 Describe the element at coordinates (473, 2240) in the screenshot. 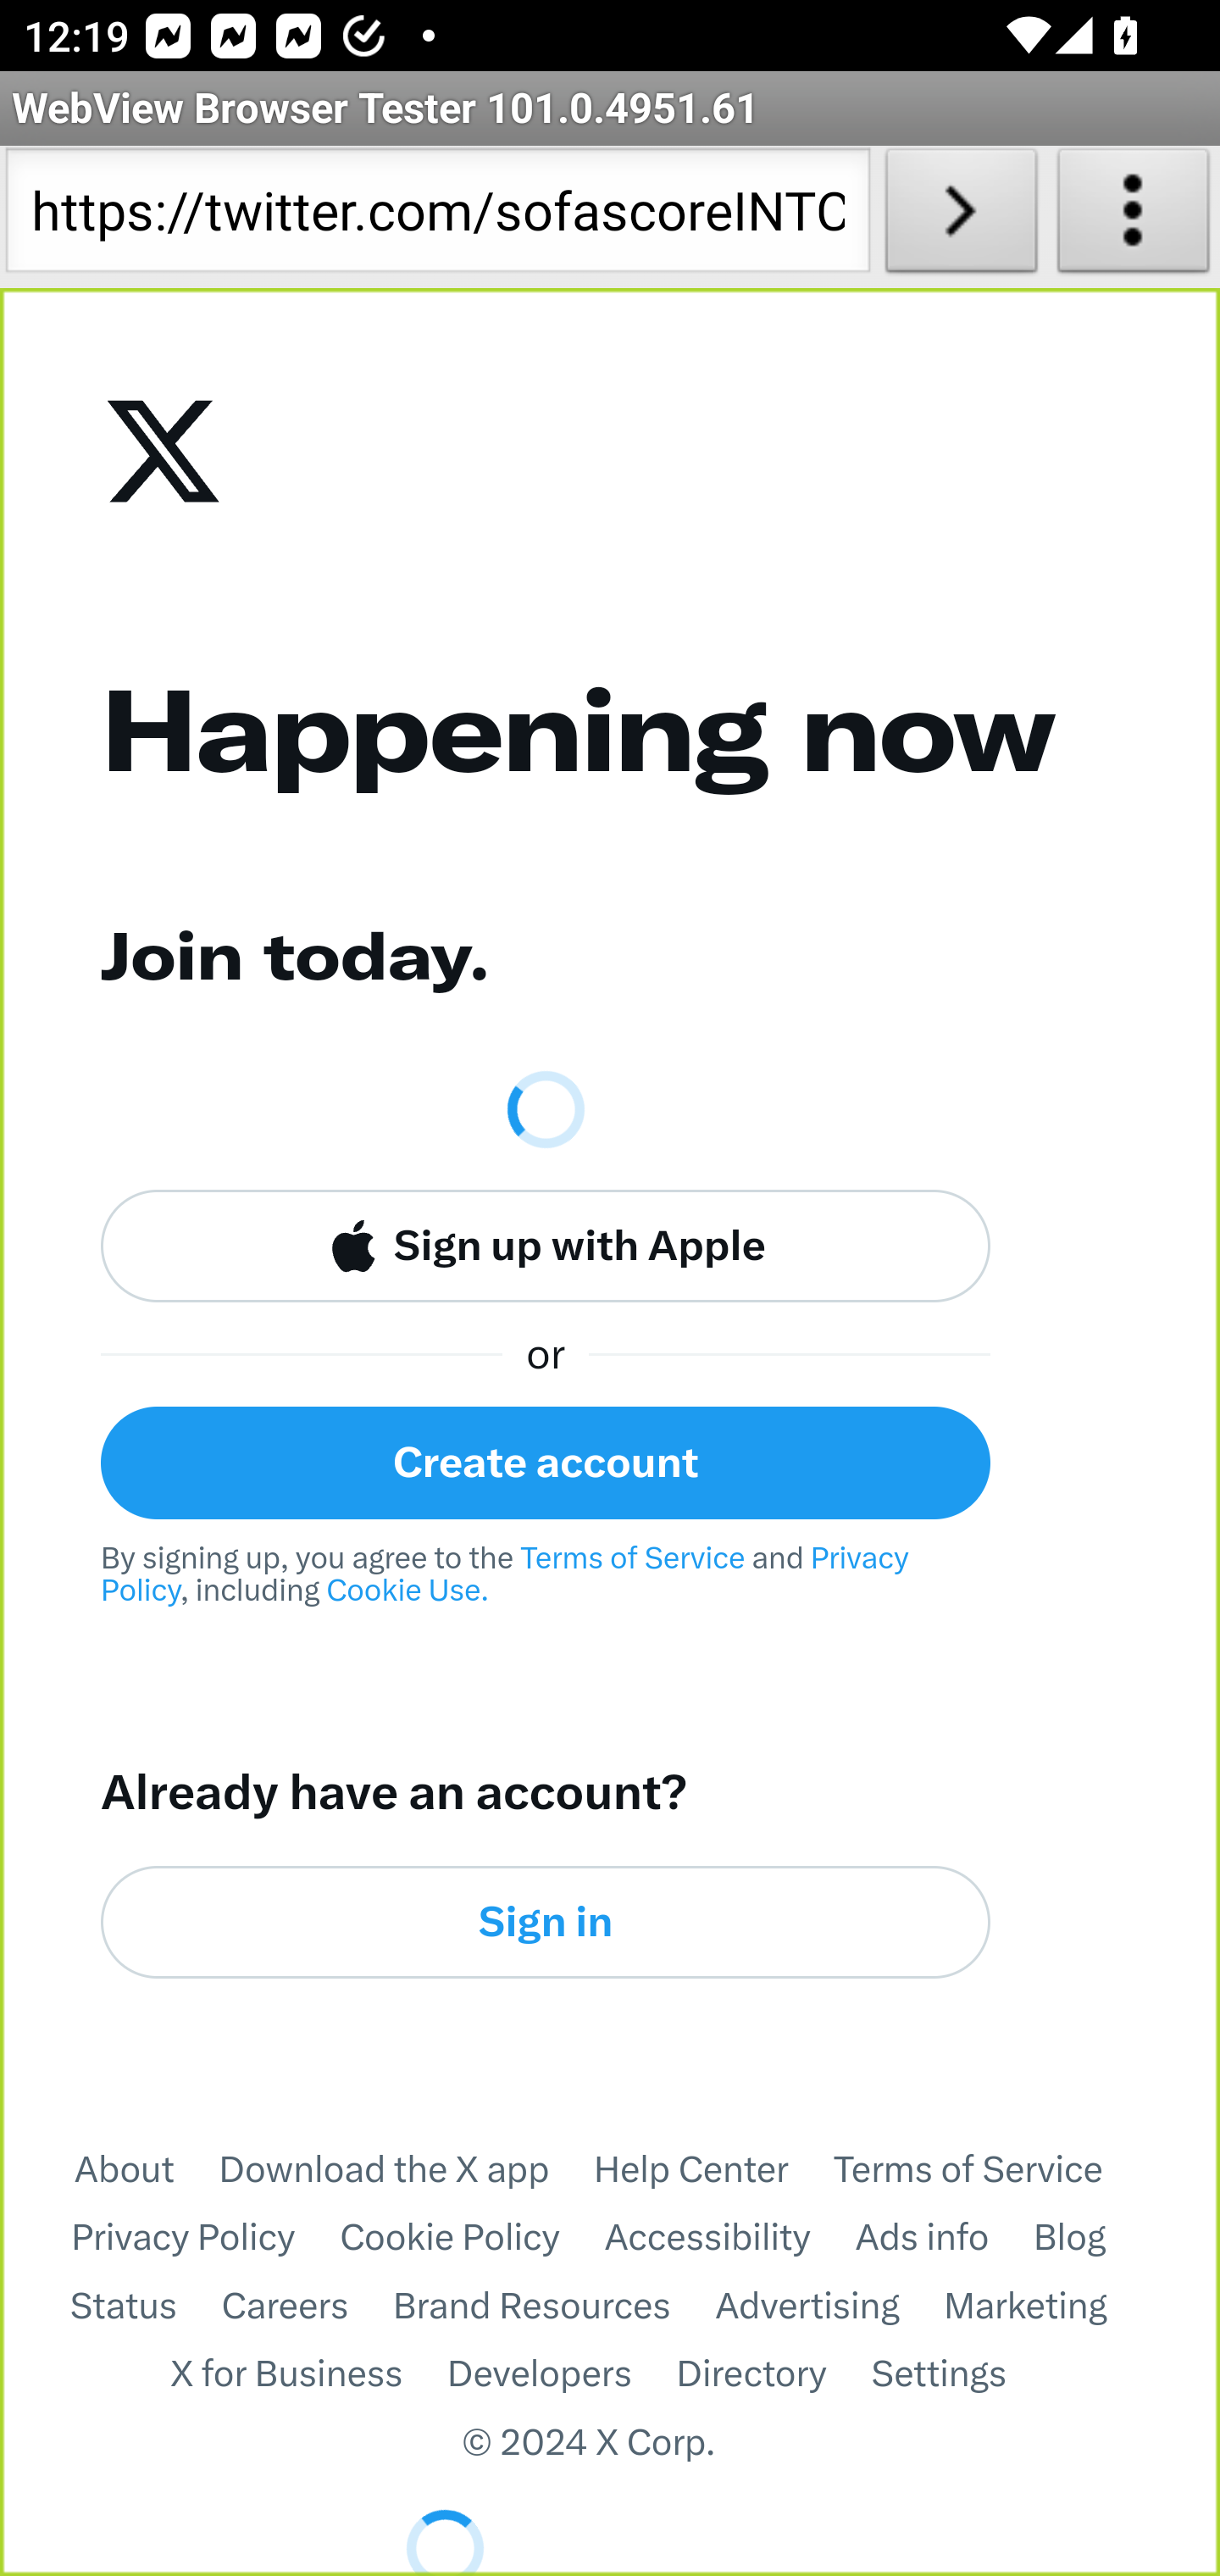

I see `Cookie Policy` at that location.